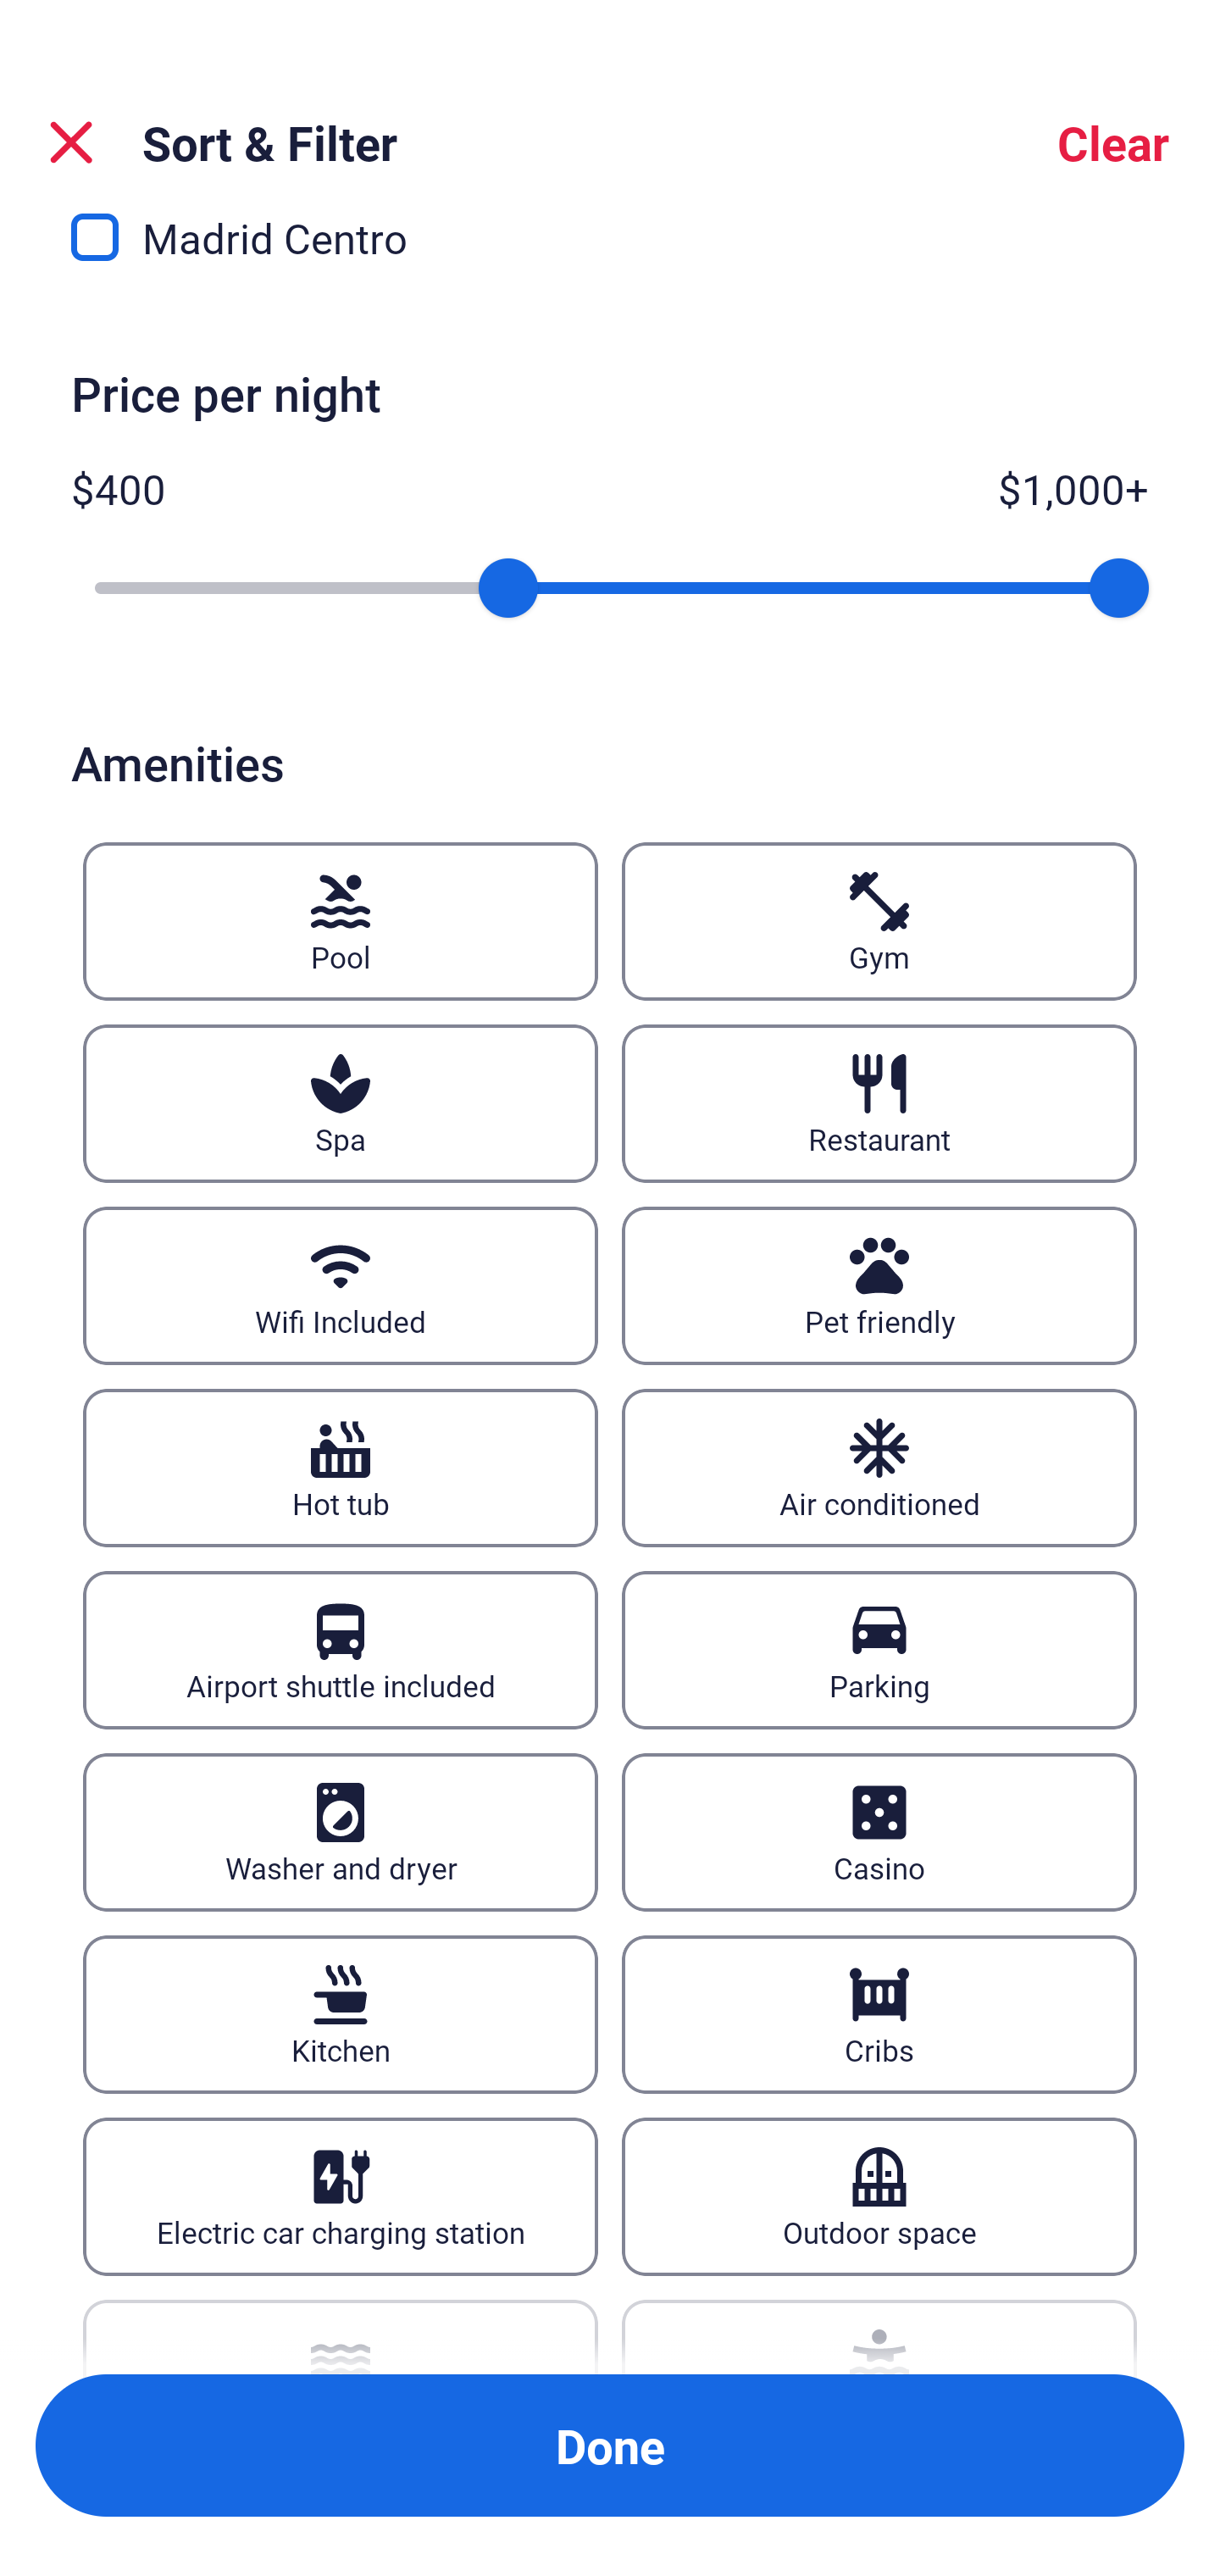 This screenshot has width=1220, height=2576. What do you see at coordinates (340, 1285) in the screenshot?
I see `Wifi Included` at bounding box center [340, 1285].